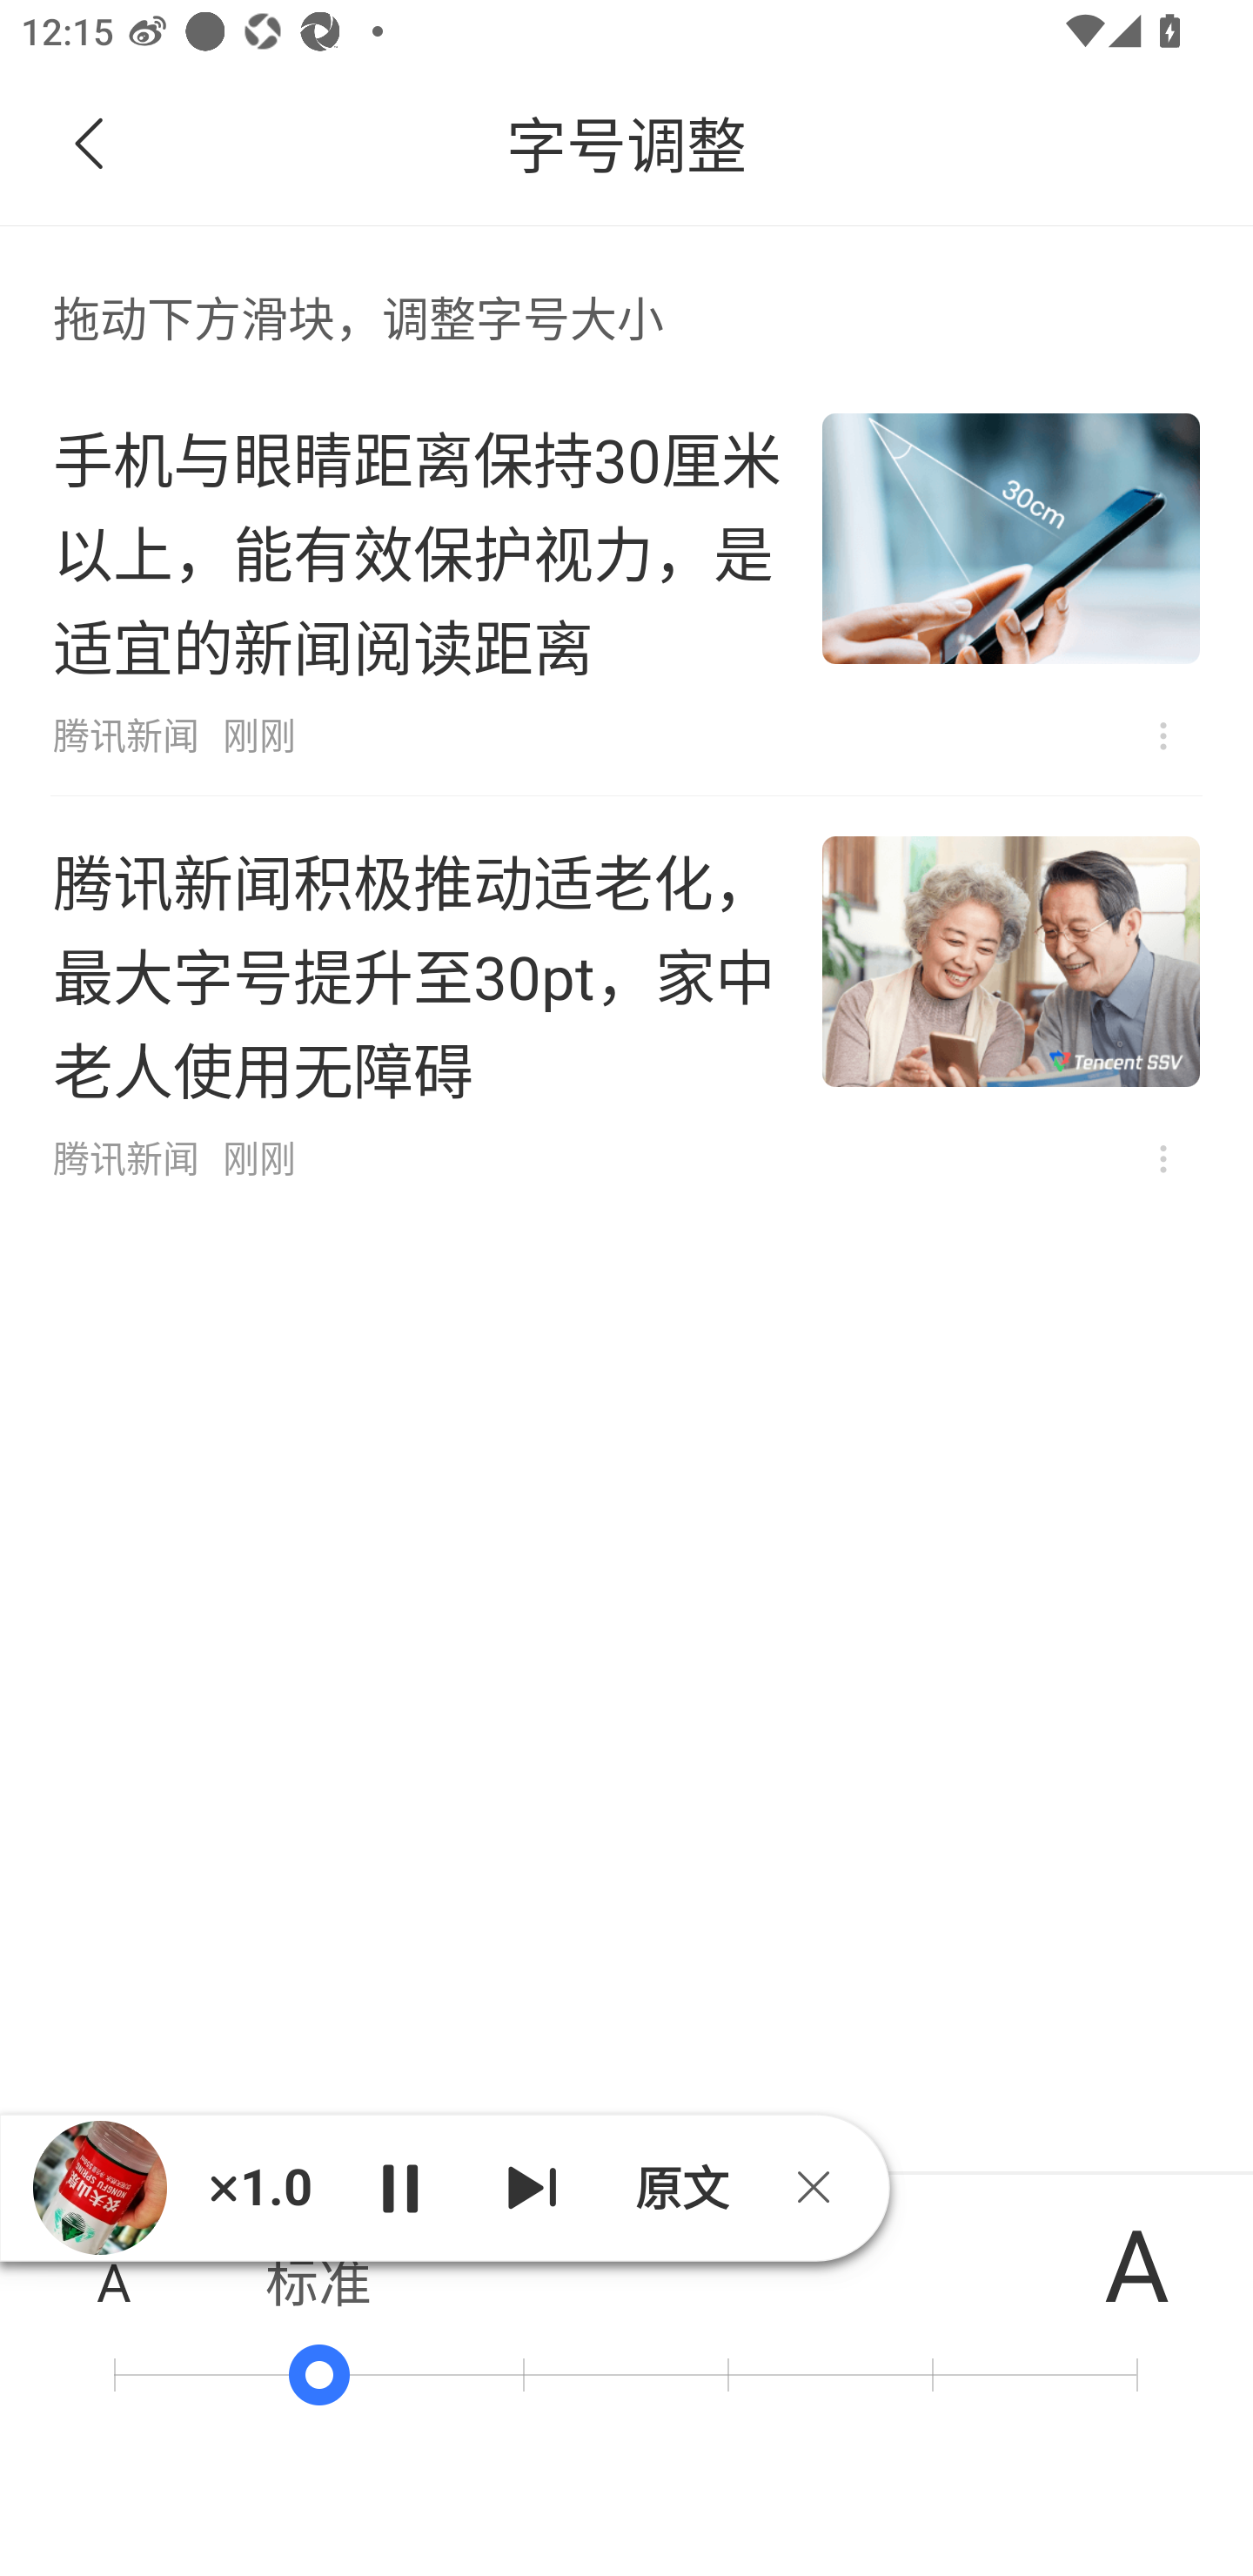  I want to click on  返回, so click(90, 144).